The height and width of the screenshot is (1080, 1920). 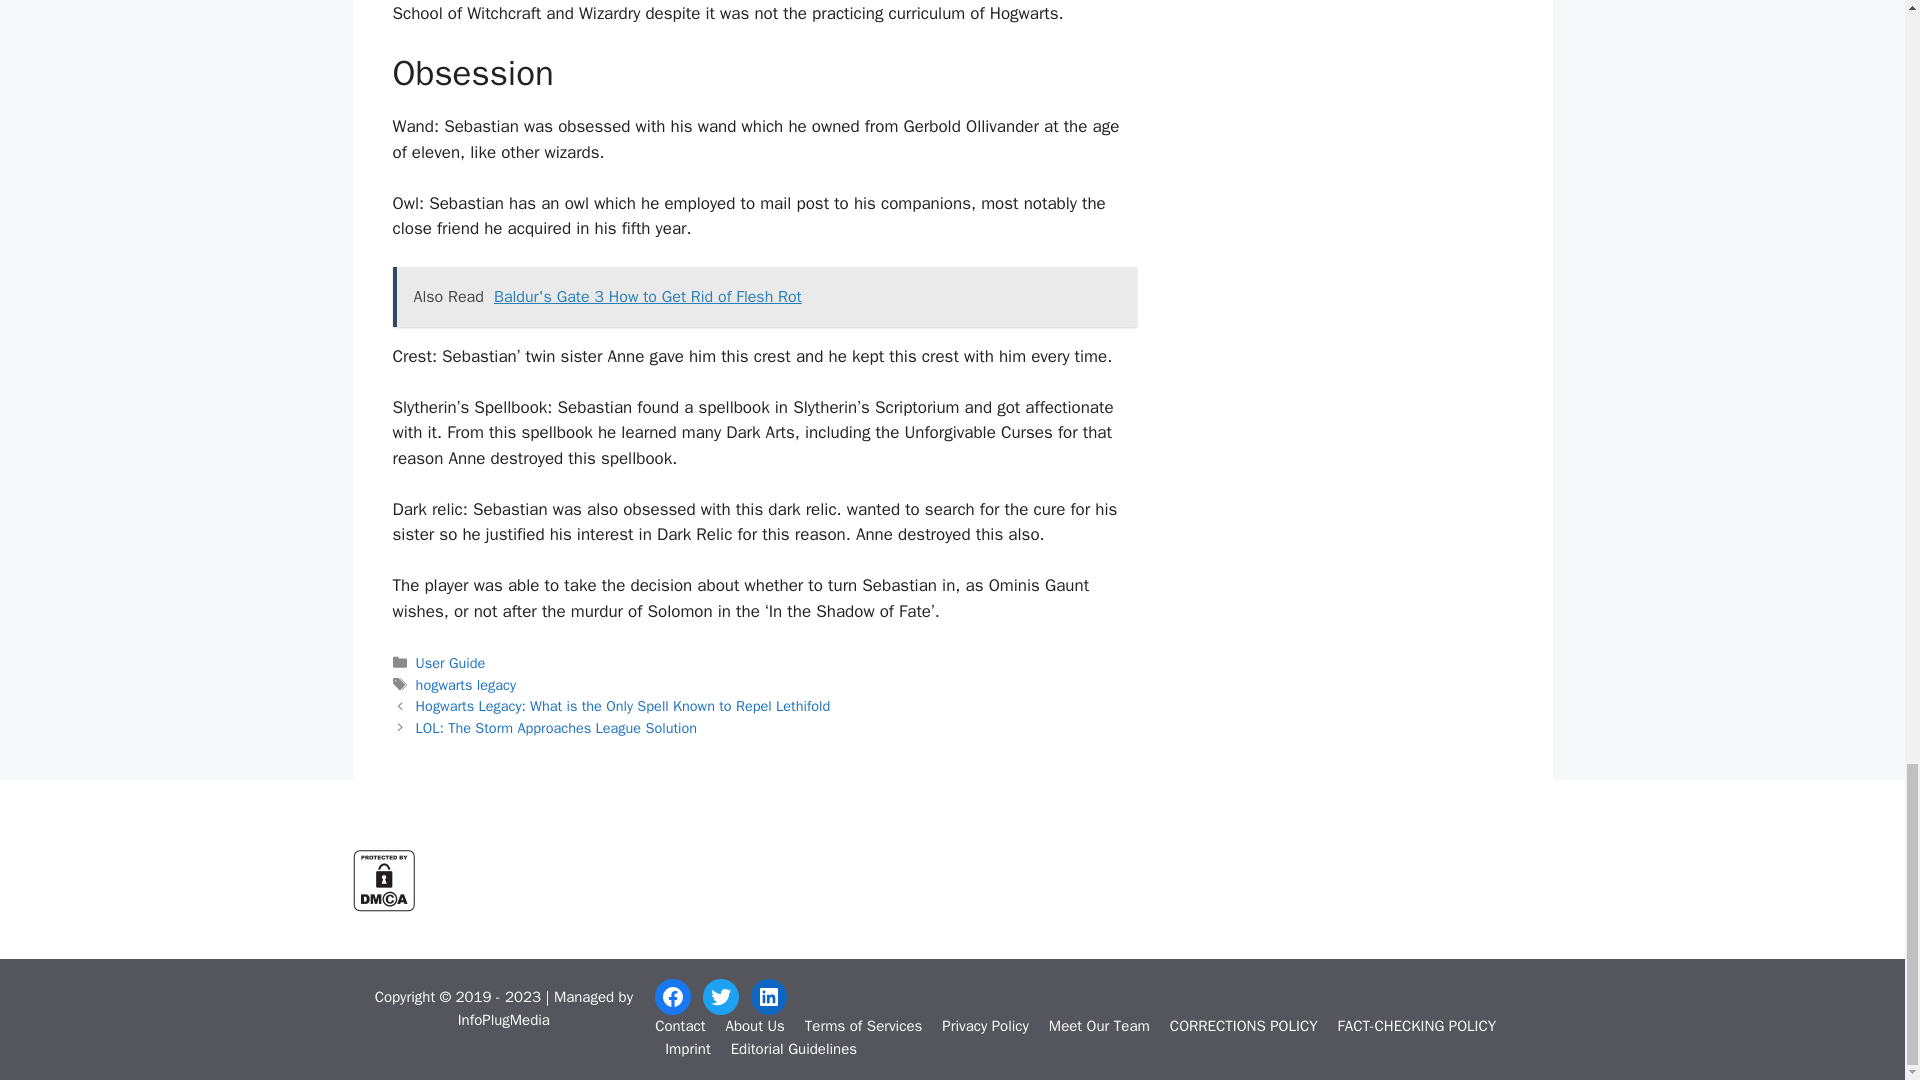 I want to click on User Guide, so click(x=450, y=662).